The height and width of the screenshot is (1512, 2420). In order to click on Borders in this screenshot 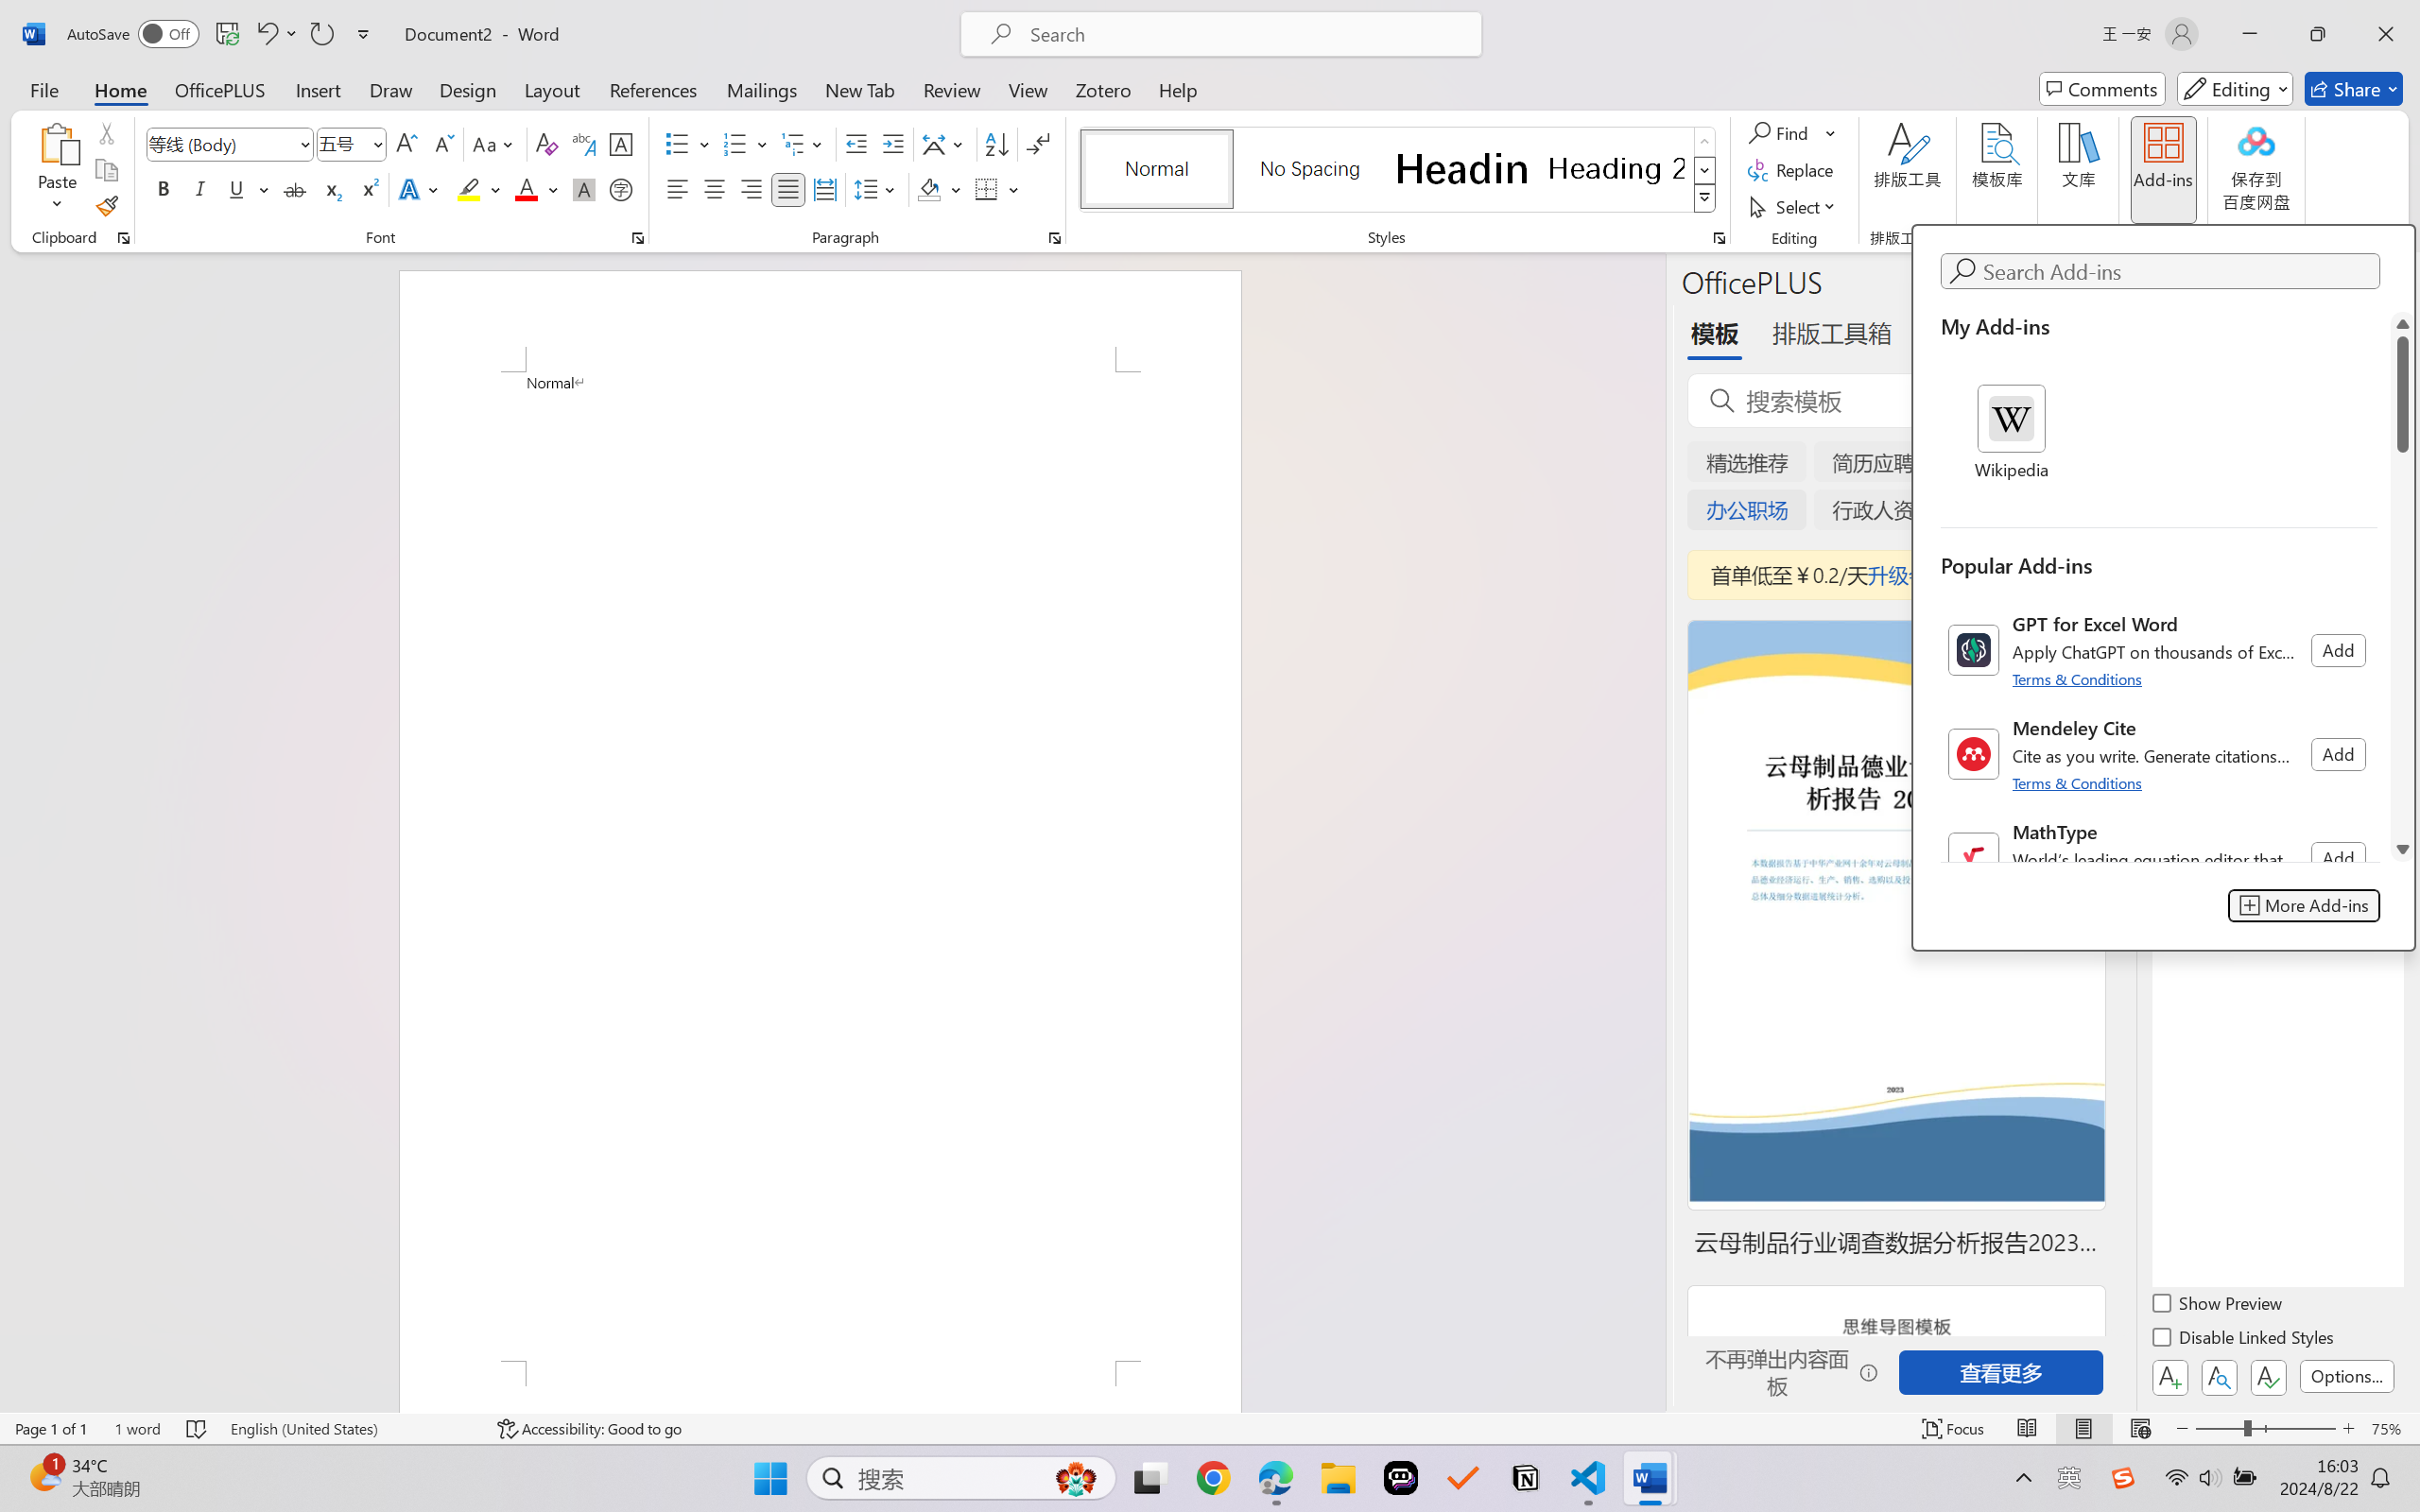, I will do `click(996, 189)`.